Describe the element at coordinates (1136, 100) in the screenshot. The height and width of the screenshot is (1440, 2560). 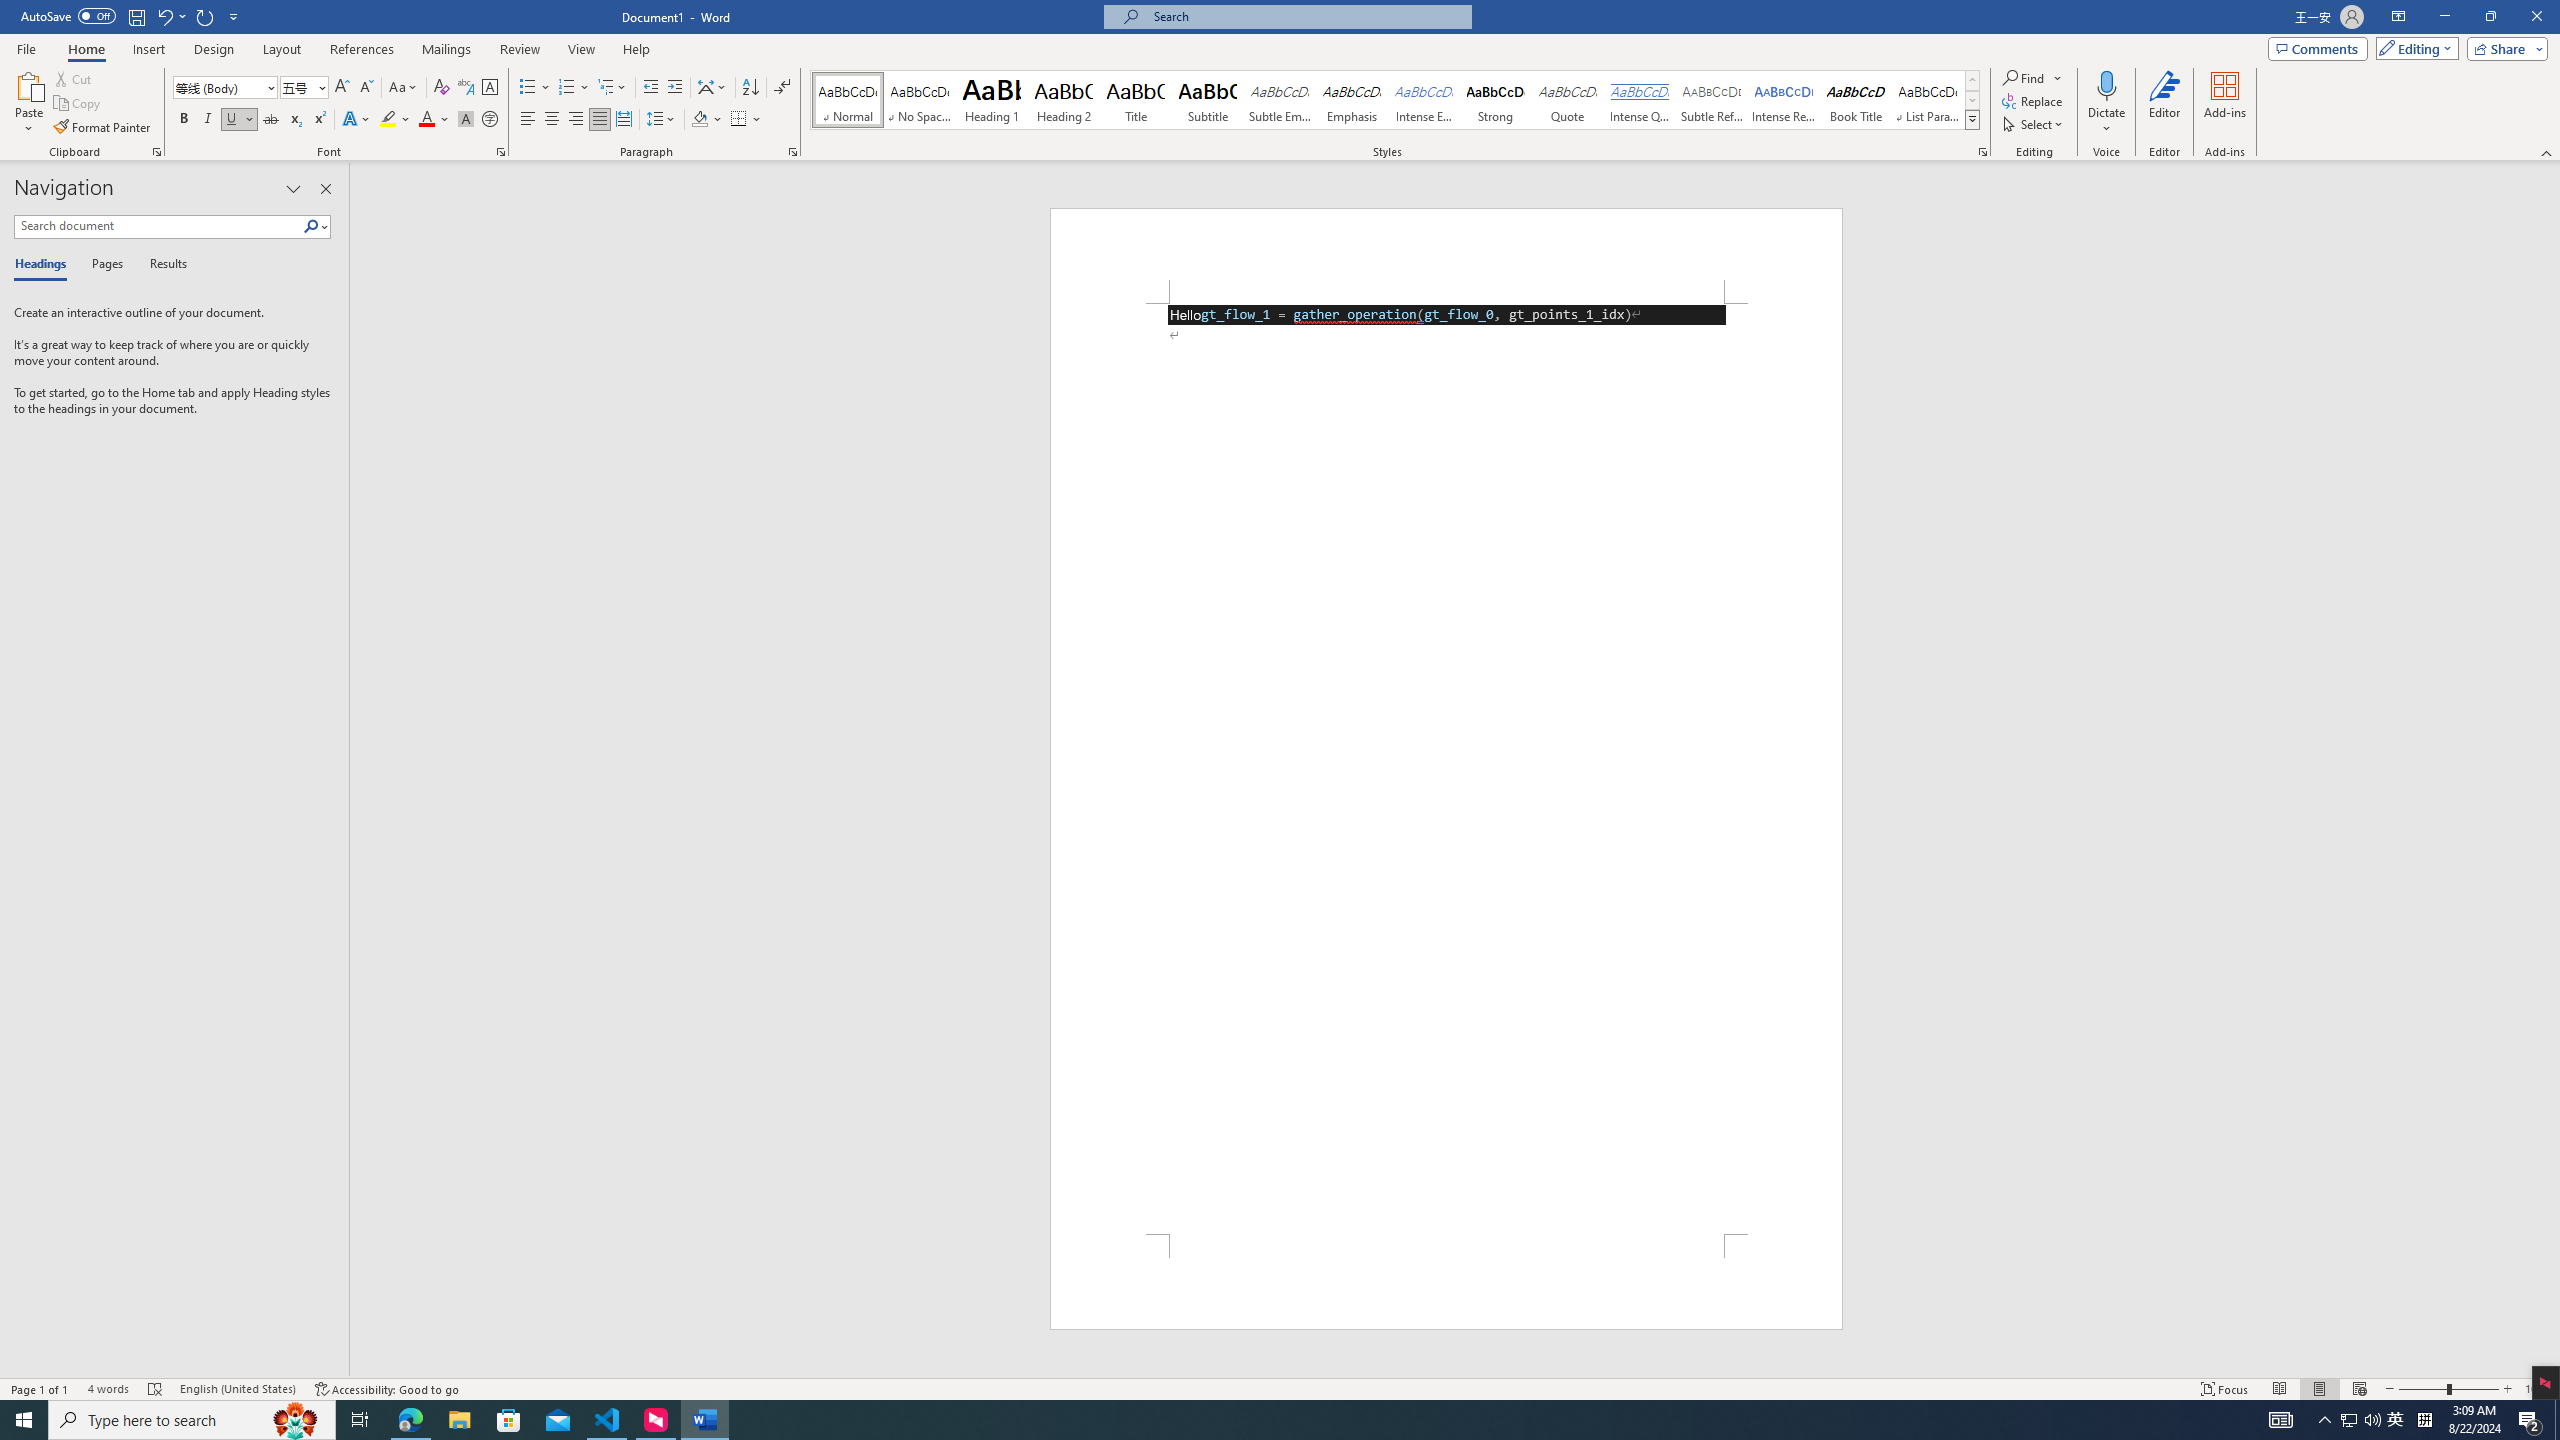
I see `Title` at that location.